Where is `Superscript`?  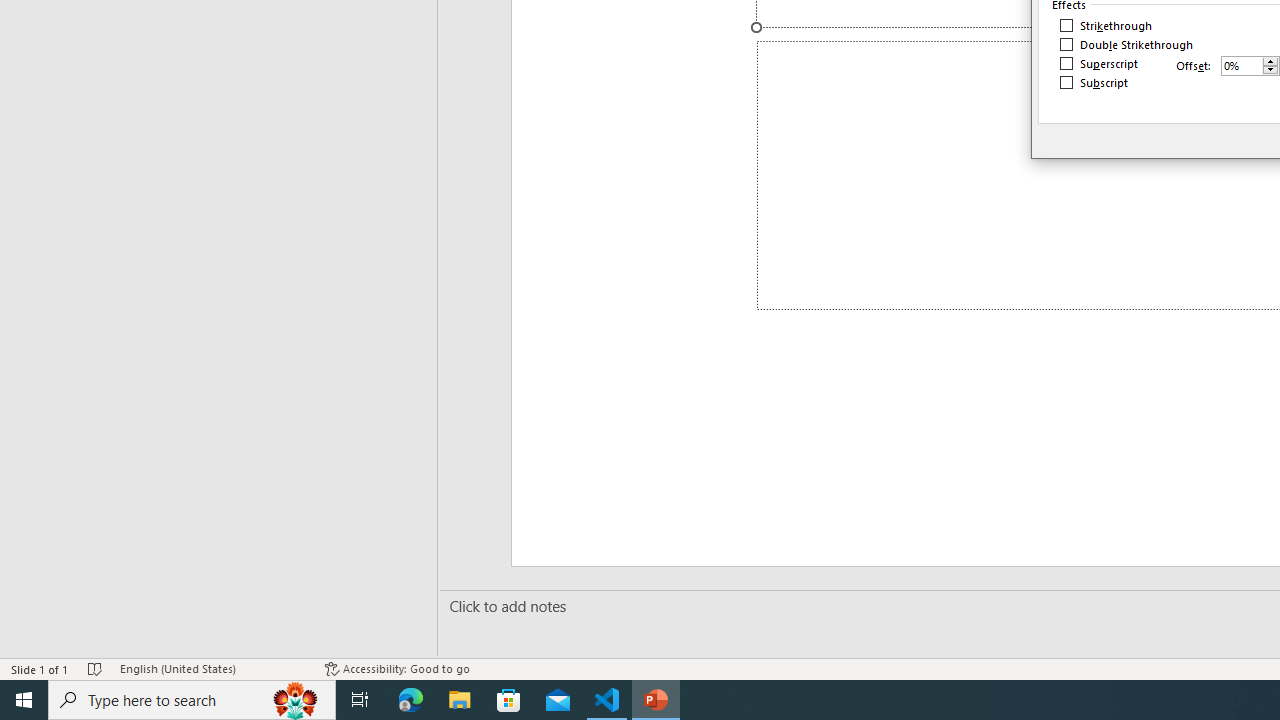
Superscript is located at coordinates (1100, 64).